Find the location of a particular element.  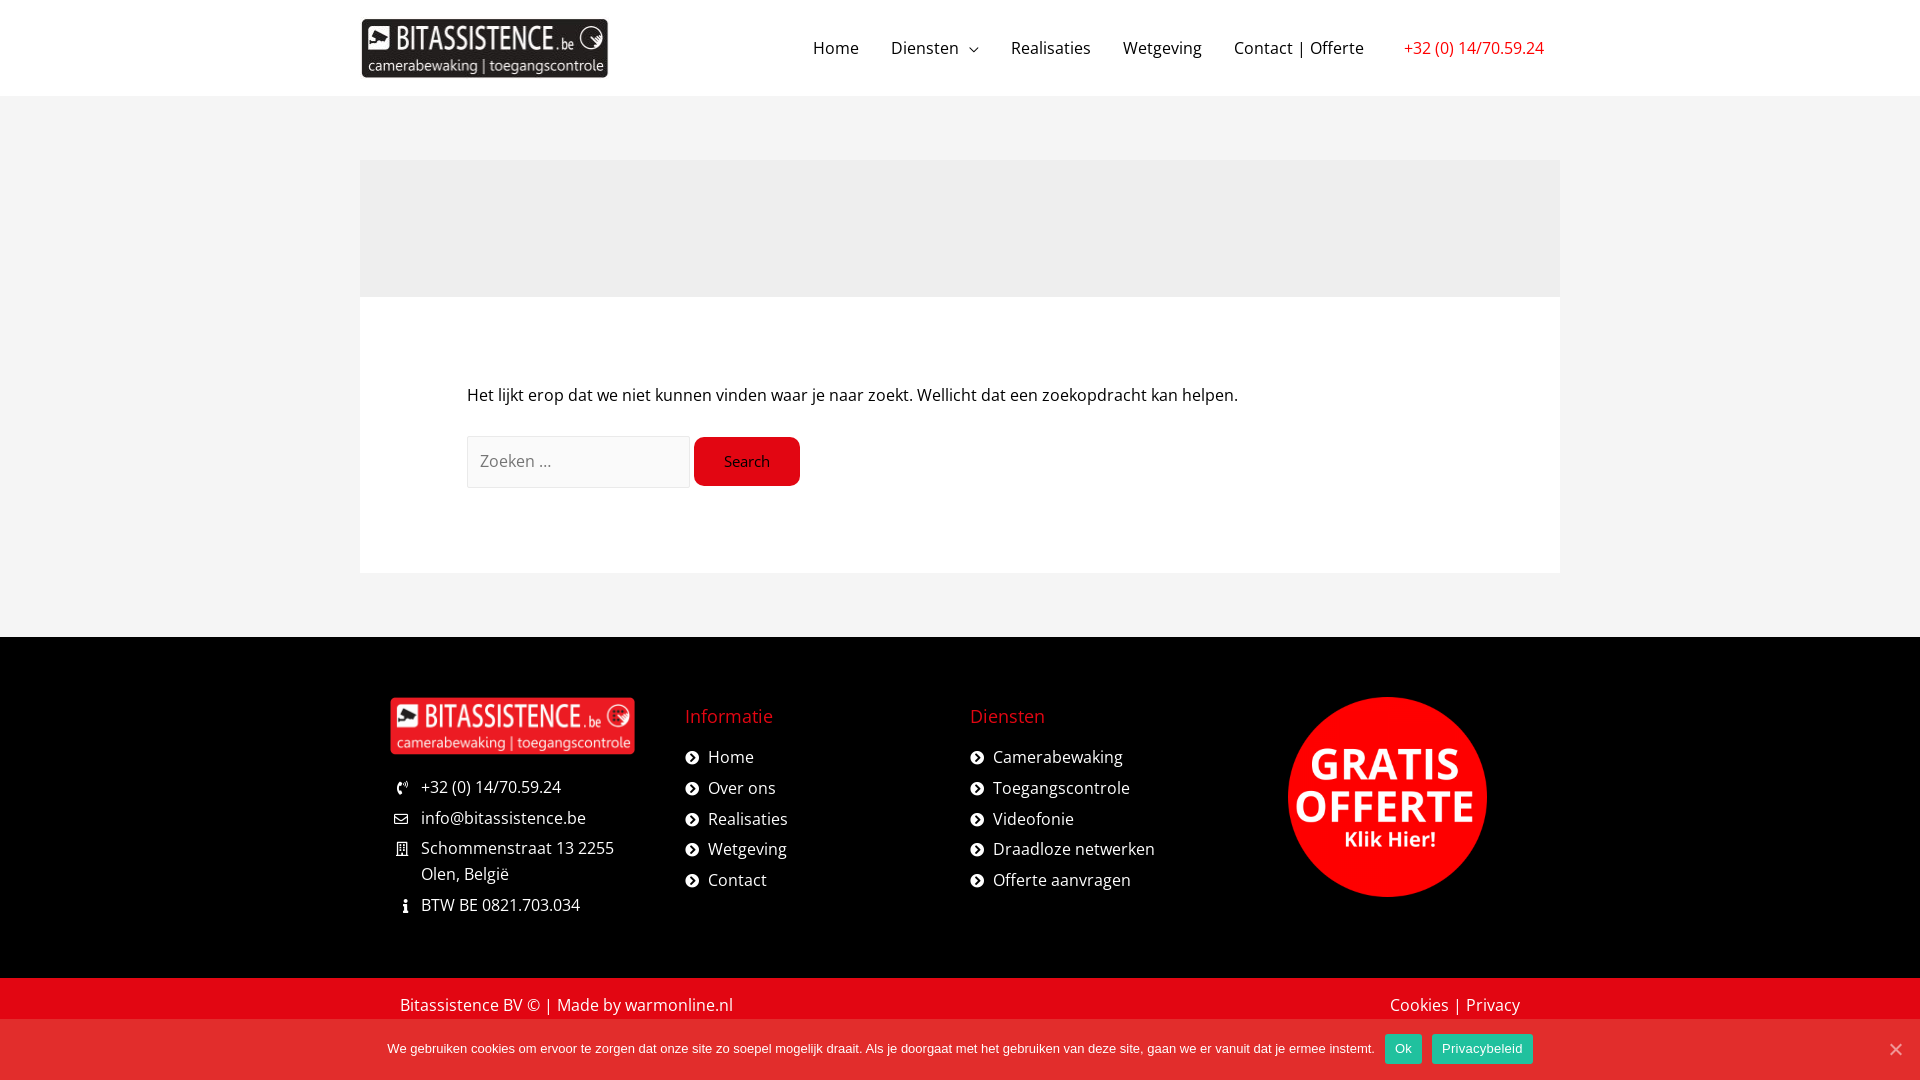

Diensten is located at coordinates (934, 48).